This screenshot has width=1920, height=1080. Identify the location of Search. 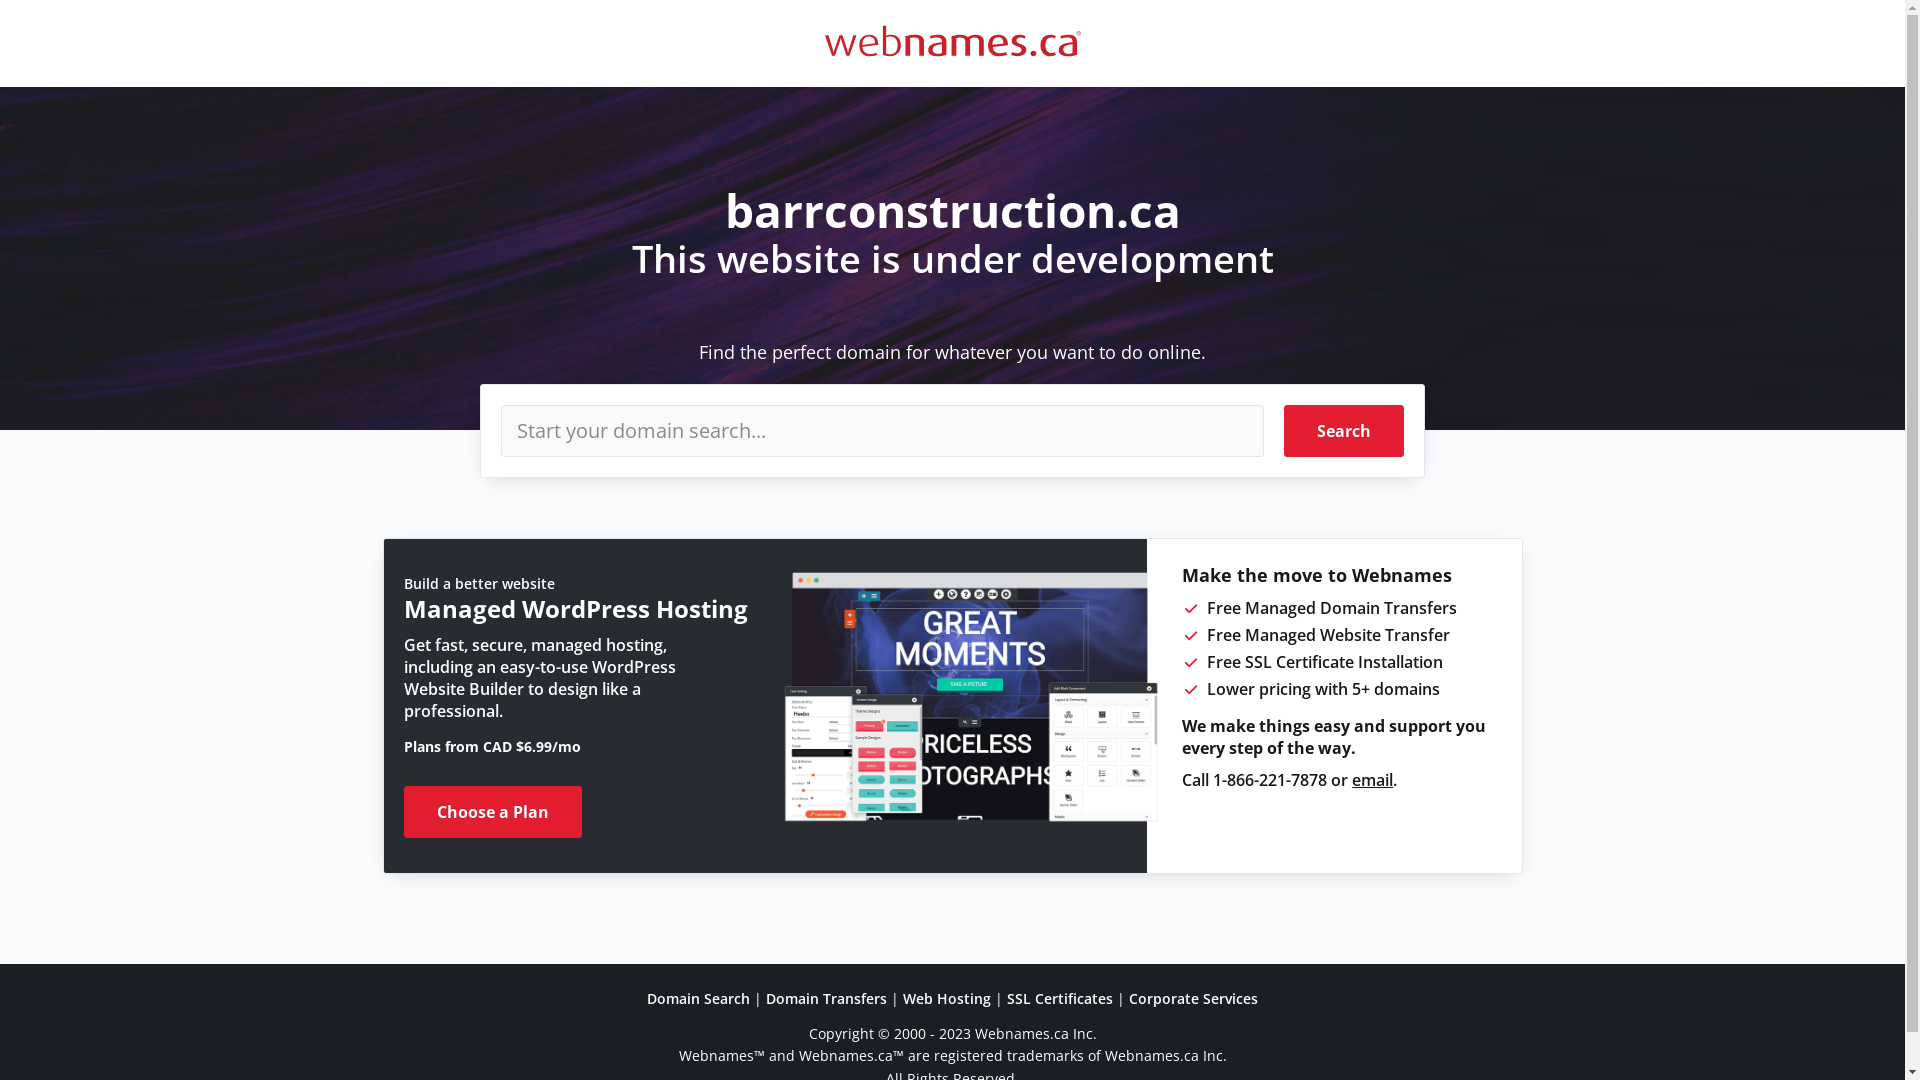
(1344, 431).